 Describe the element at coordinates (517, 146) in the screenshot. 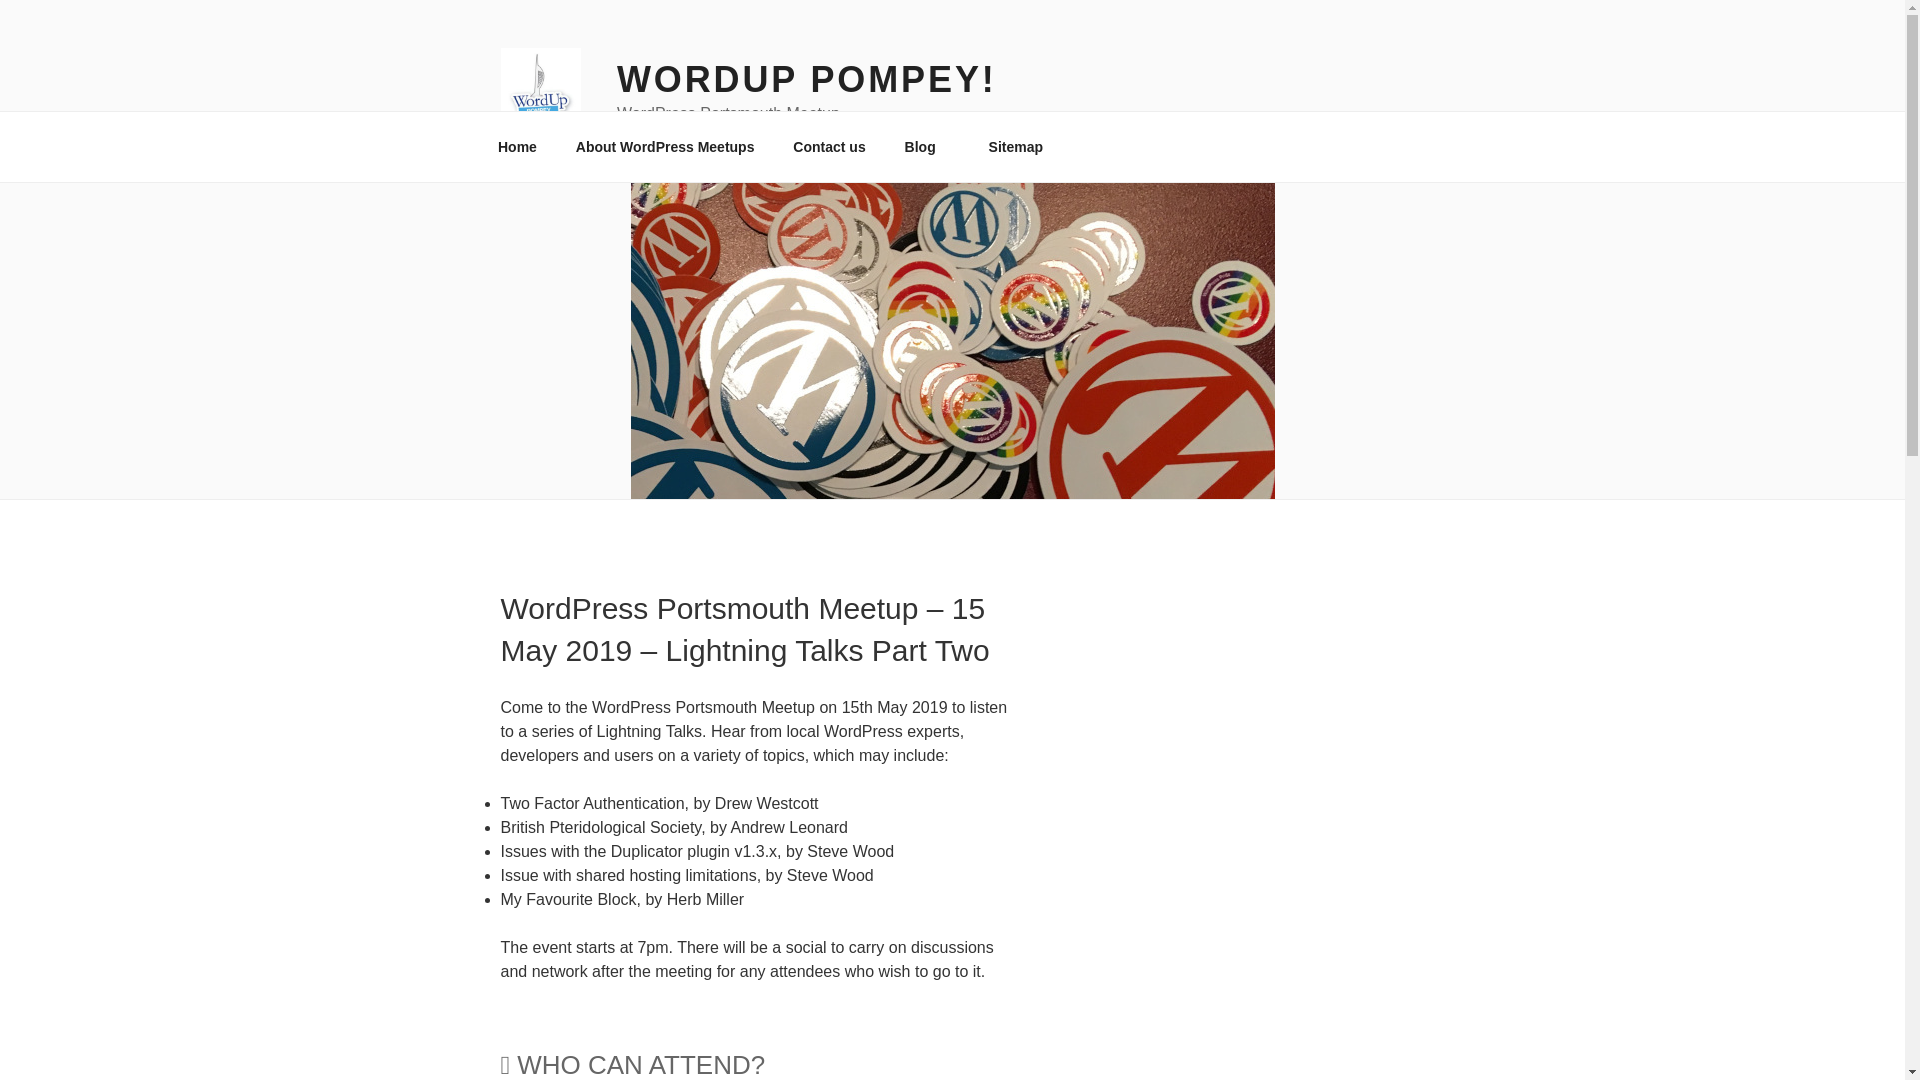

I see `Home` at that location.